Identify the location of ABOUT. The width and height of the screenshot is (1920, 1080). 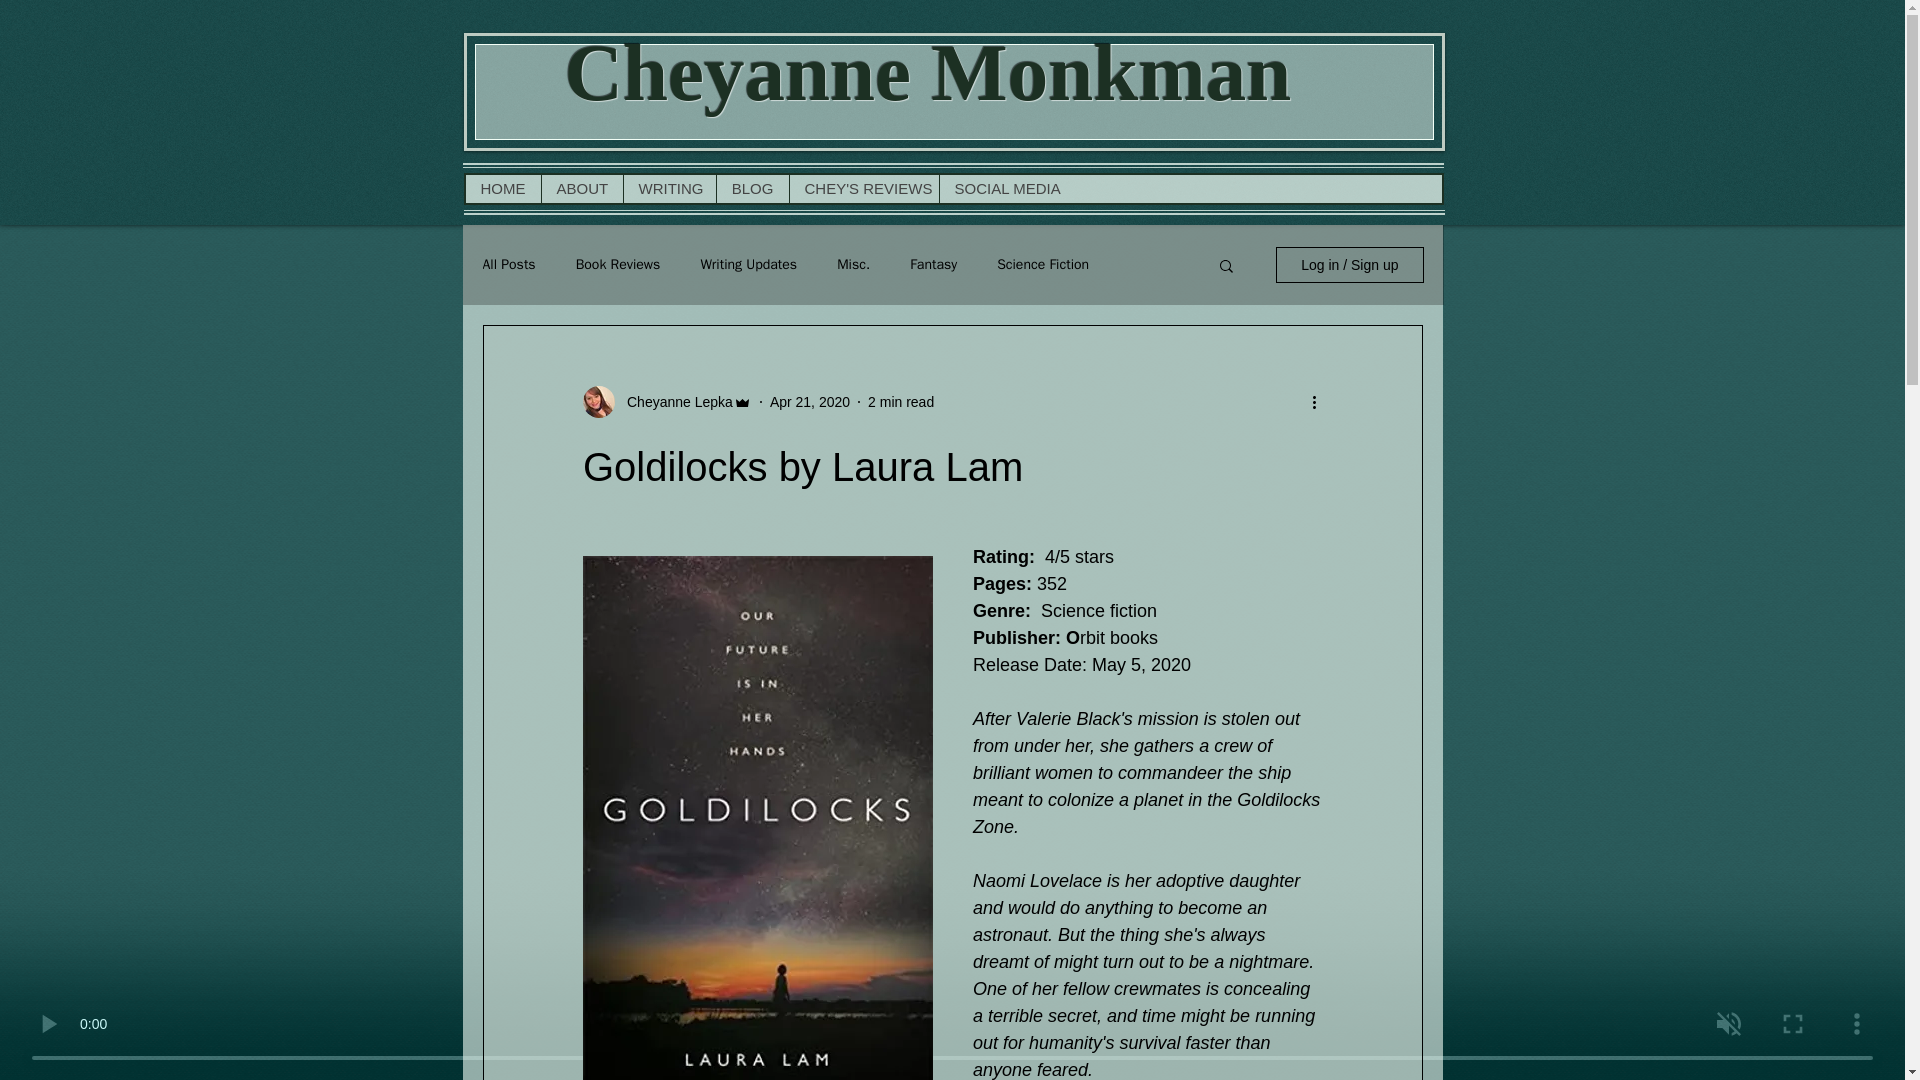
(580, 188).